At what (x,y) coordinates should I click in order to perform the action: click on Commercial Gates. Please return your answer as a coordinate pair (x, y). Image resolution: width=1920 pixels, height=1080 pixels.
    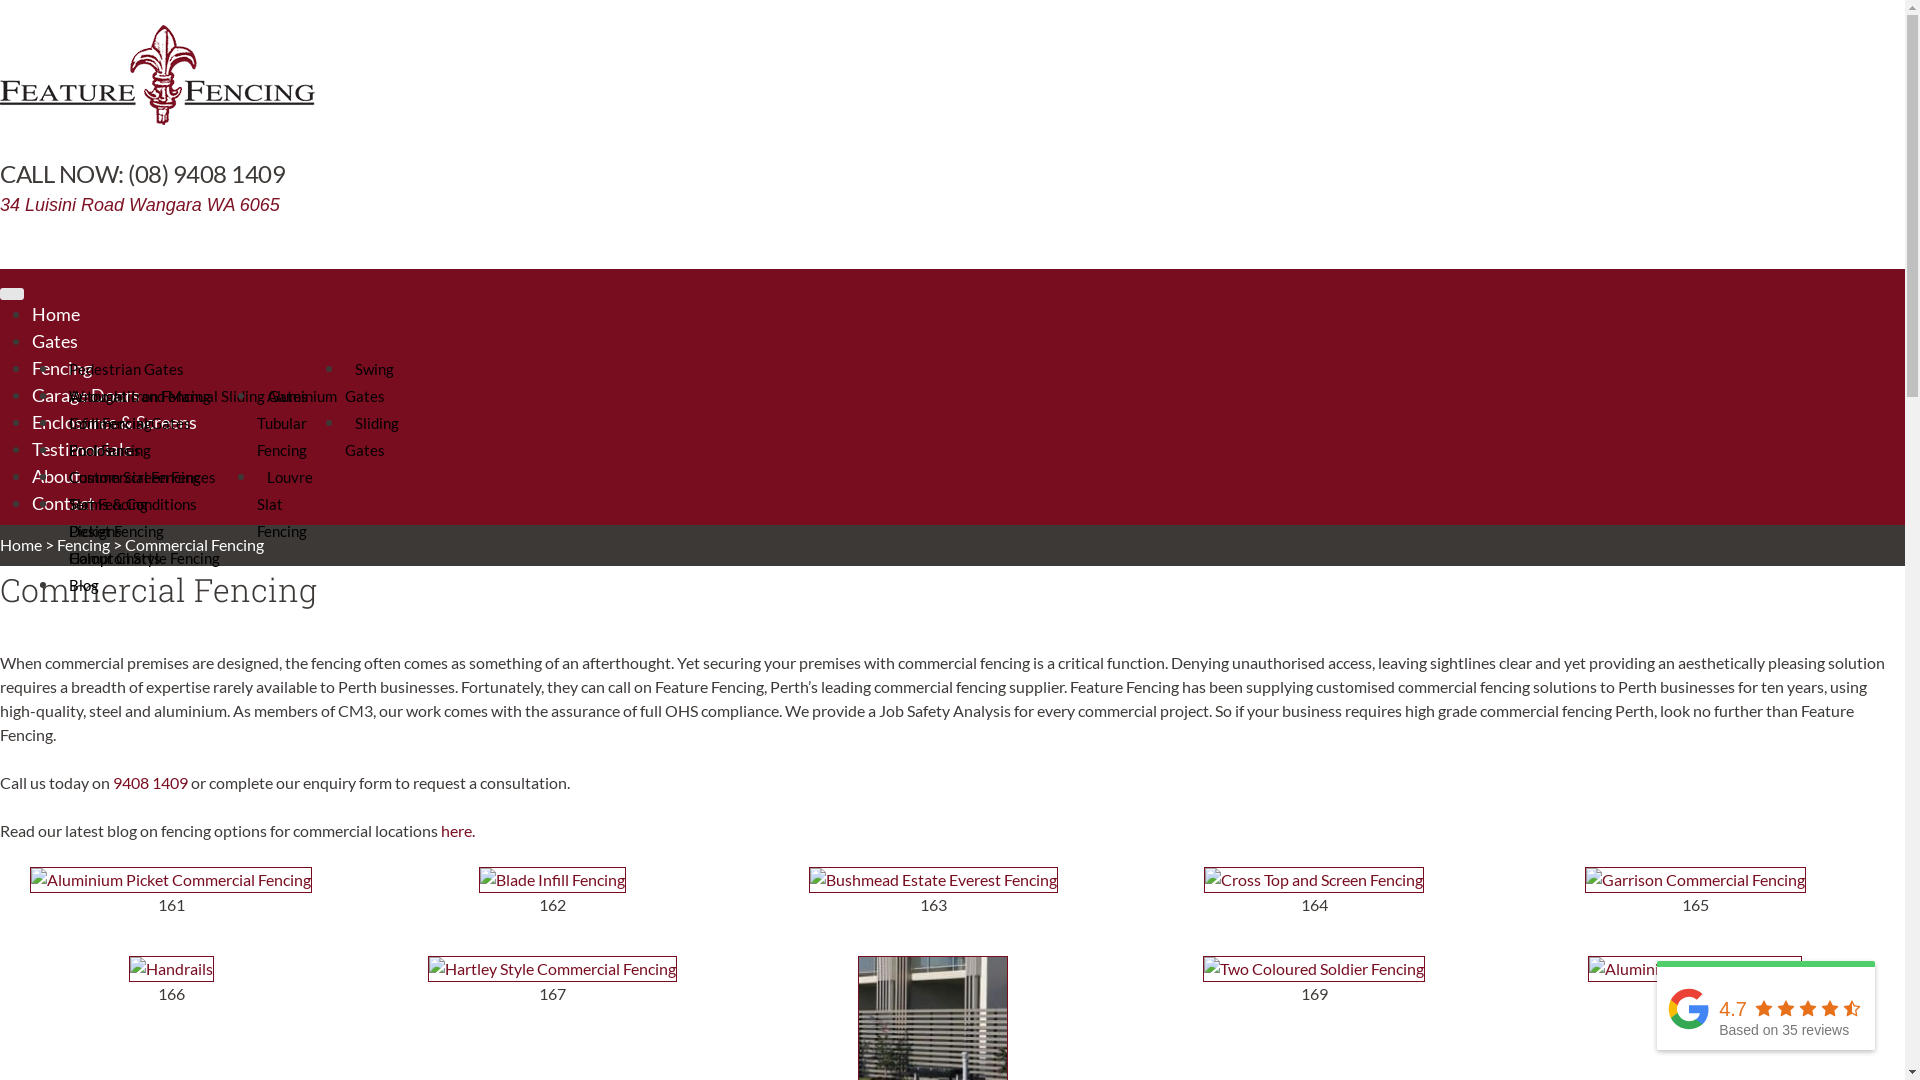
    Looking at the image, I should click on (130, 423).